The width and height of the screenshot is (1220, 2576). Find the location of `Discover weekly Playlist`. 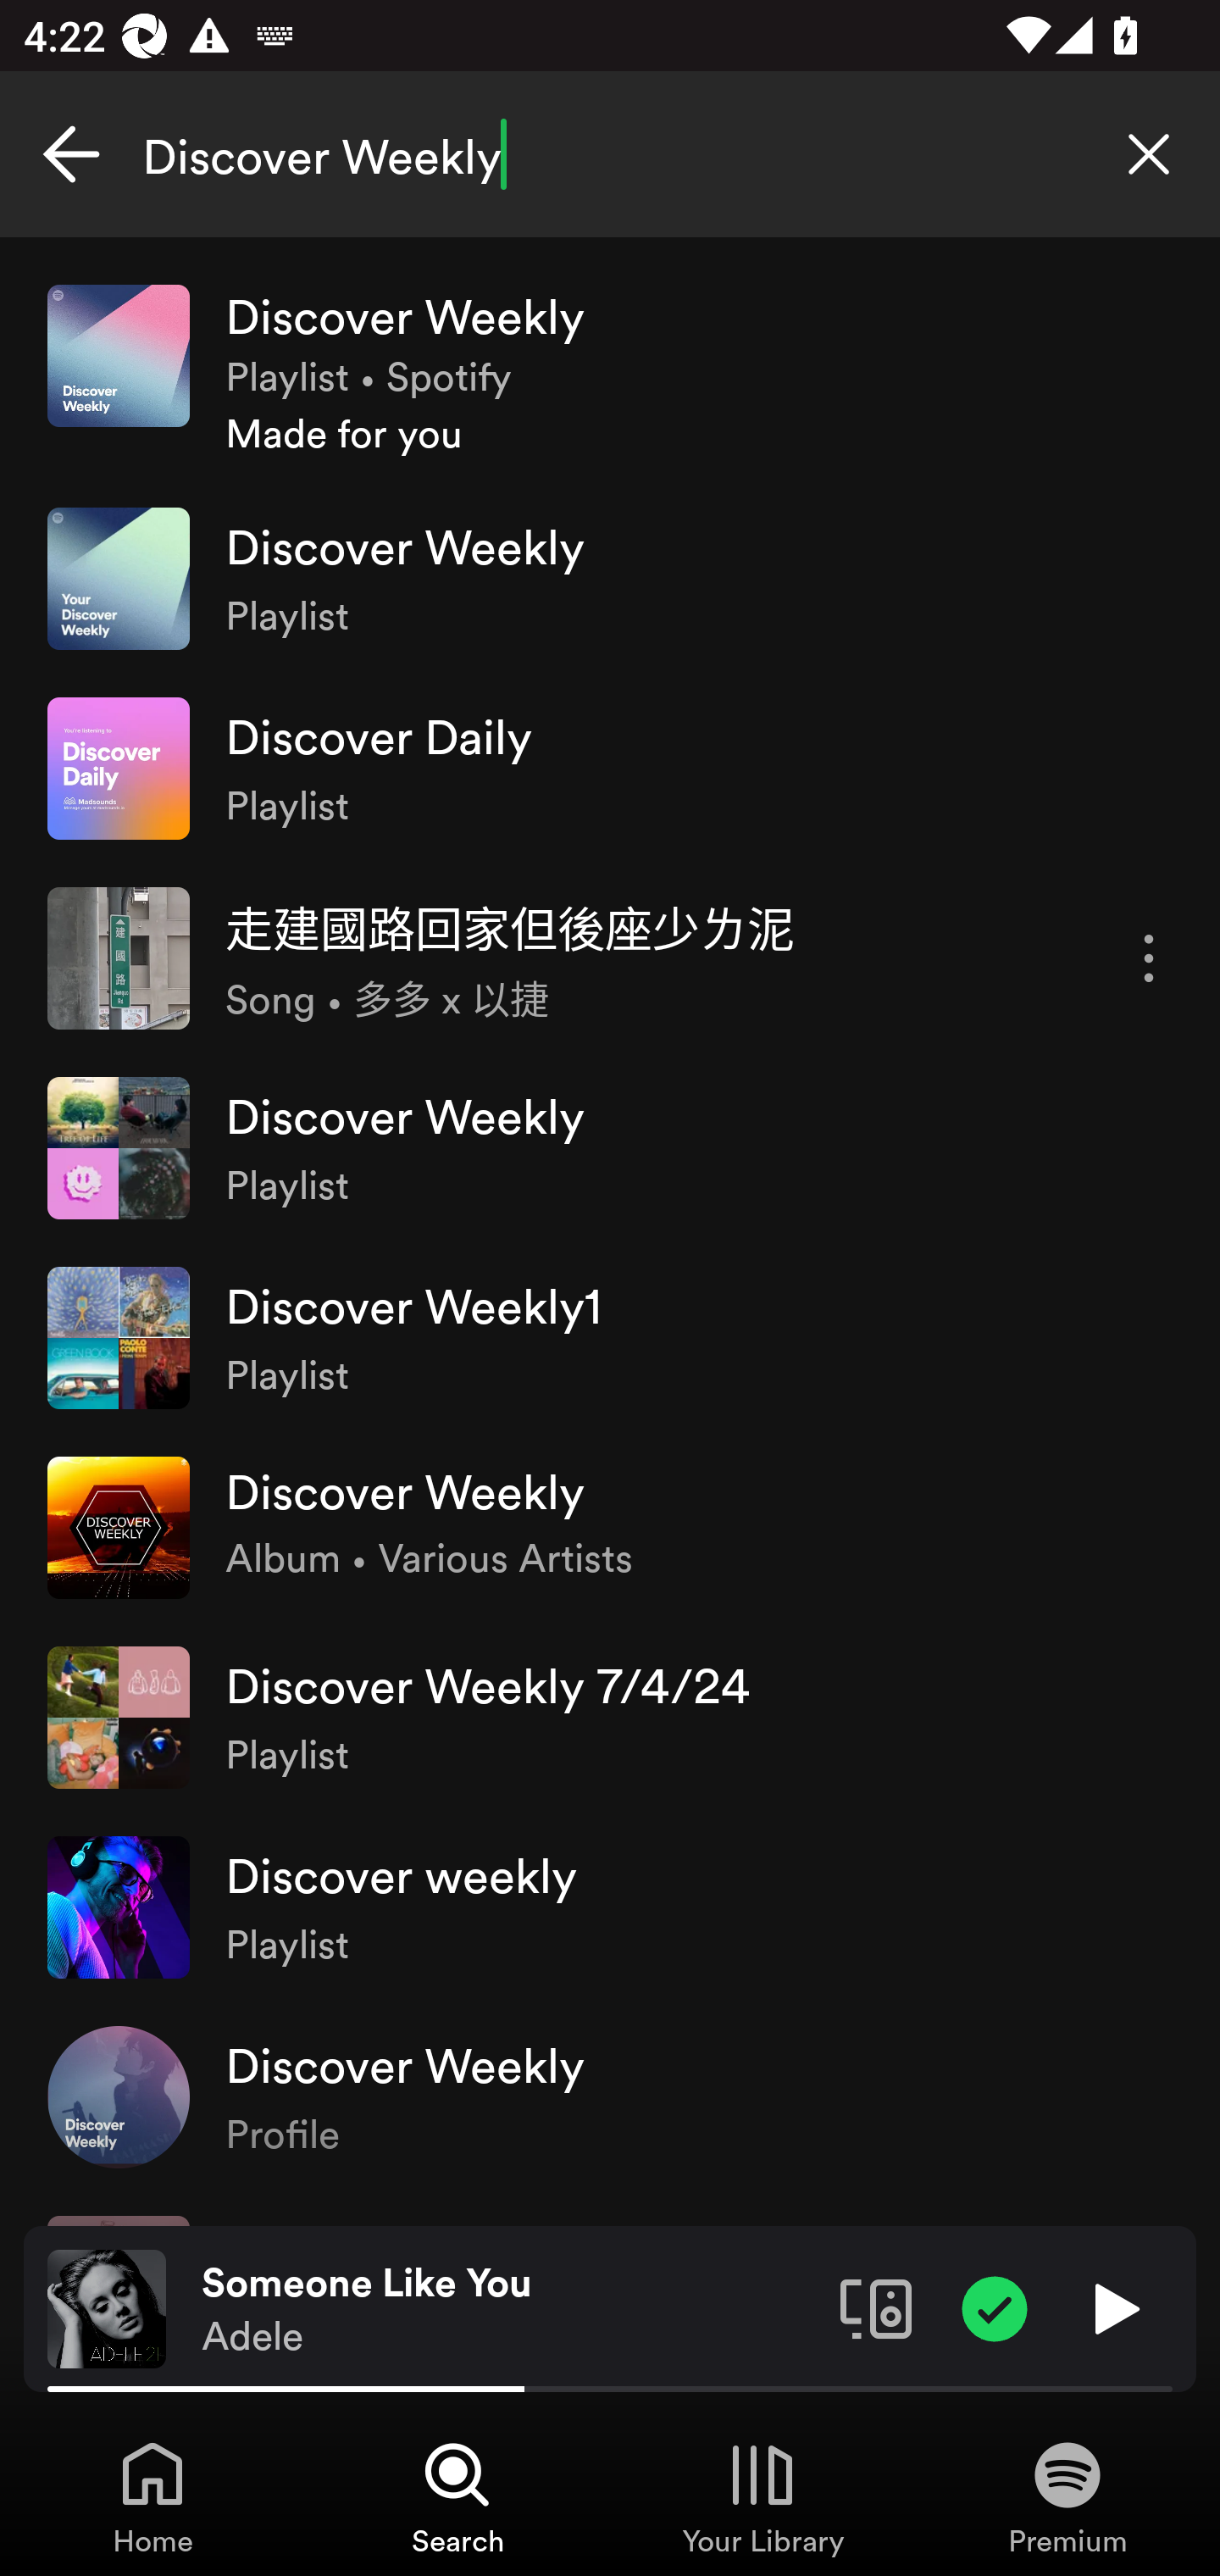

Discover weekly Playlist is located at coordinates (610, 1907).